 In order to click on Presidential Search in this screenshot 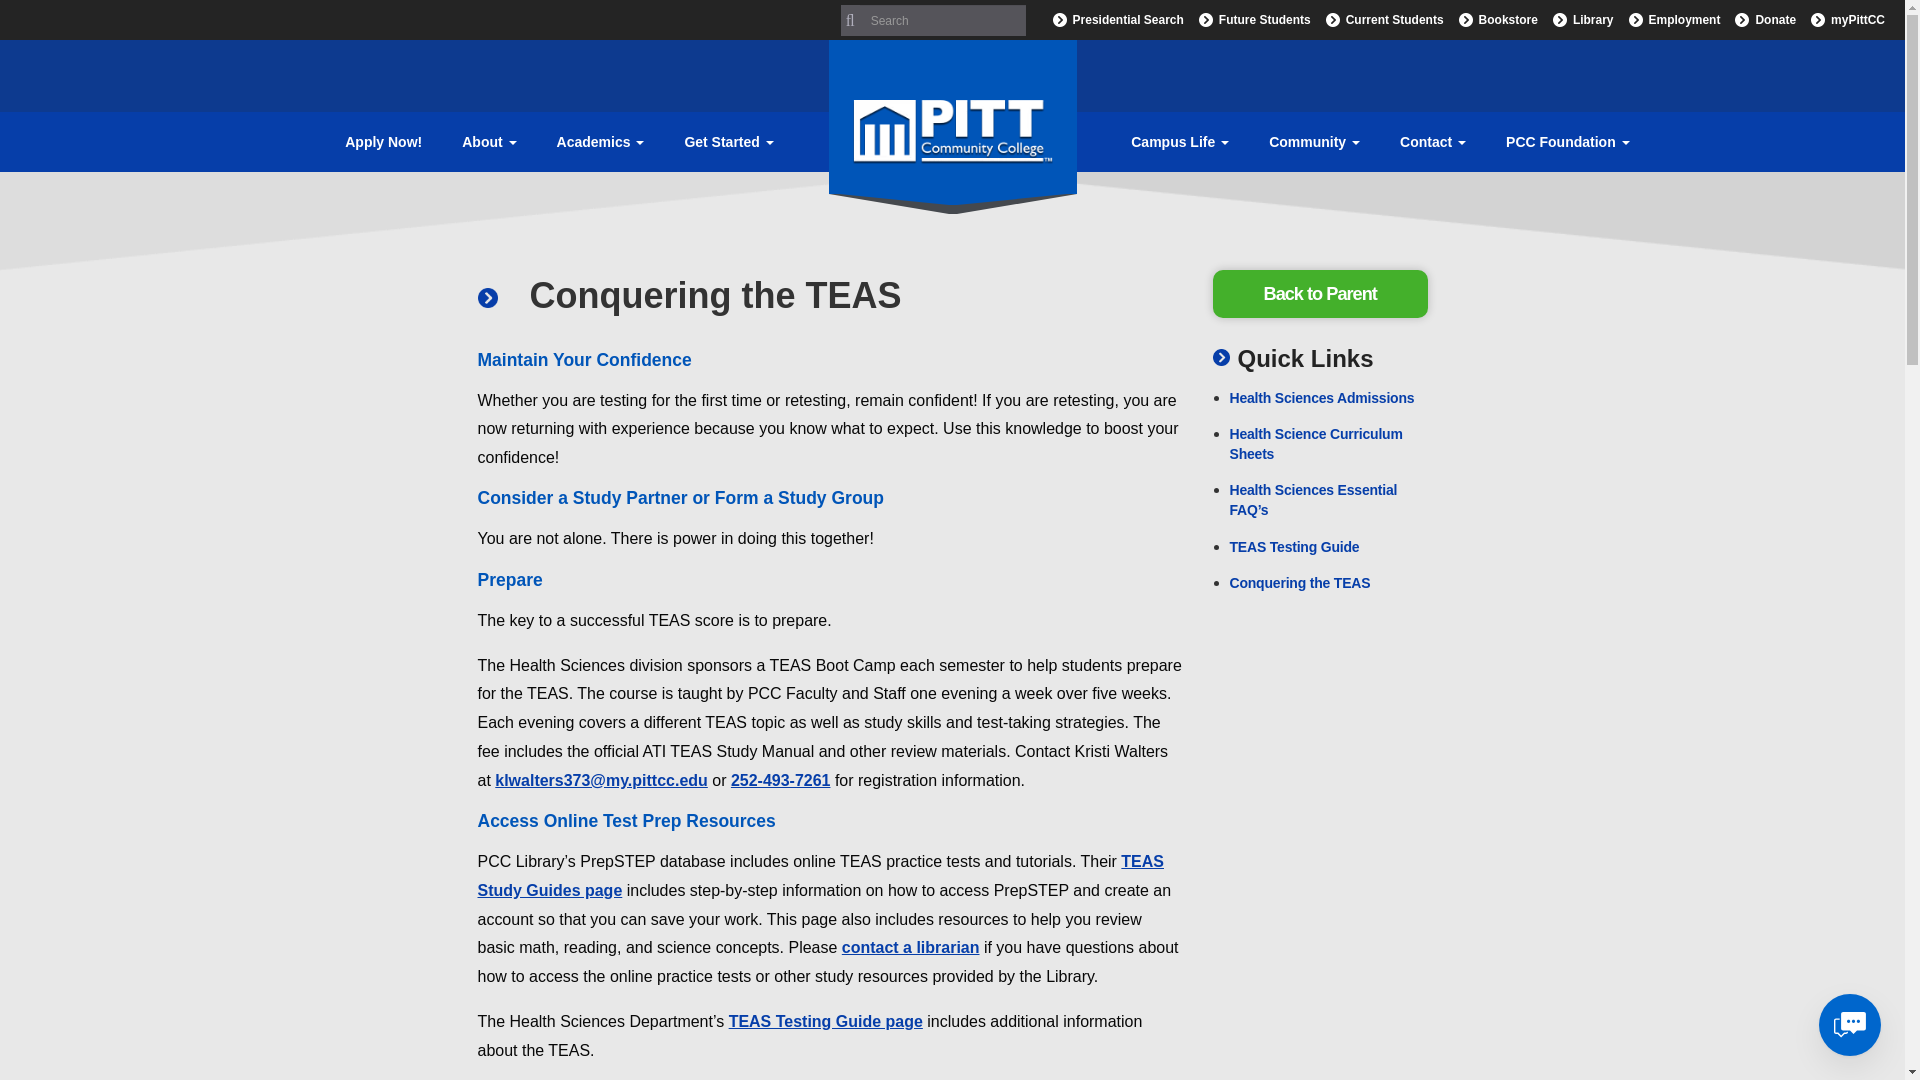, I will do `click(1115, 20)`.